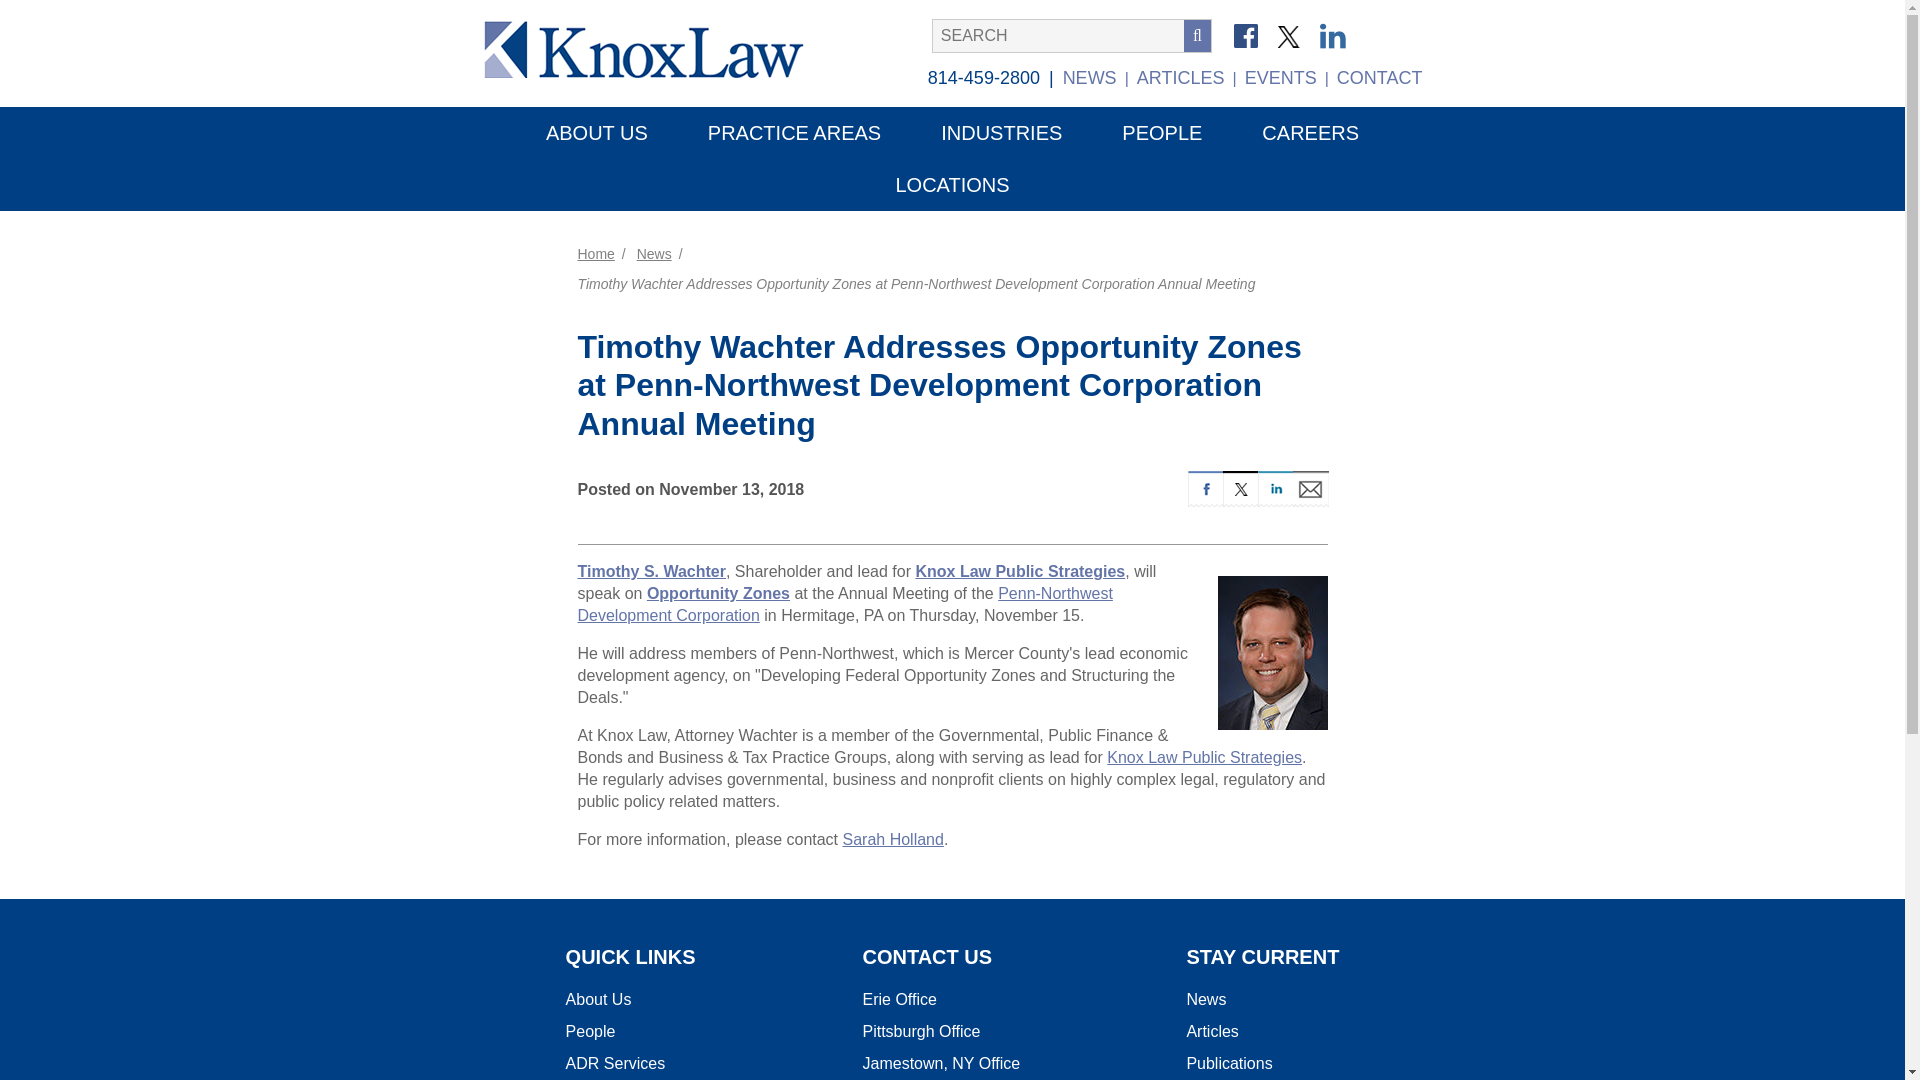  I want to click on PRACTICE AREAS, so click(794, 132).